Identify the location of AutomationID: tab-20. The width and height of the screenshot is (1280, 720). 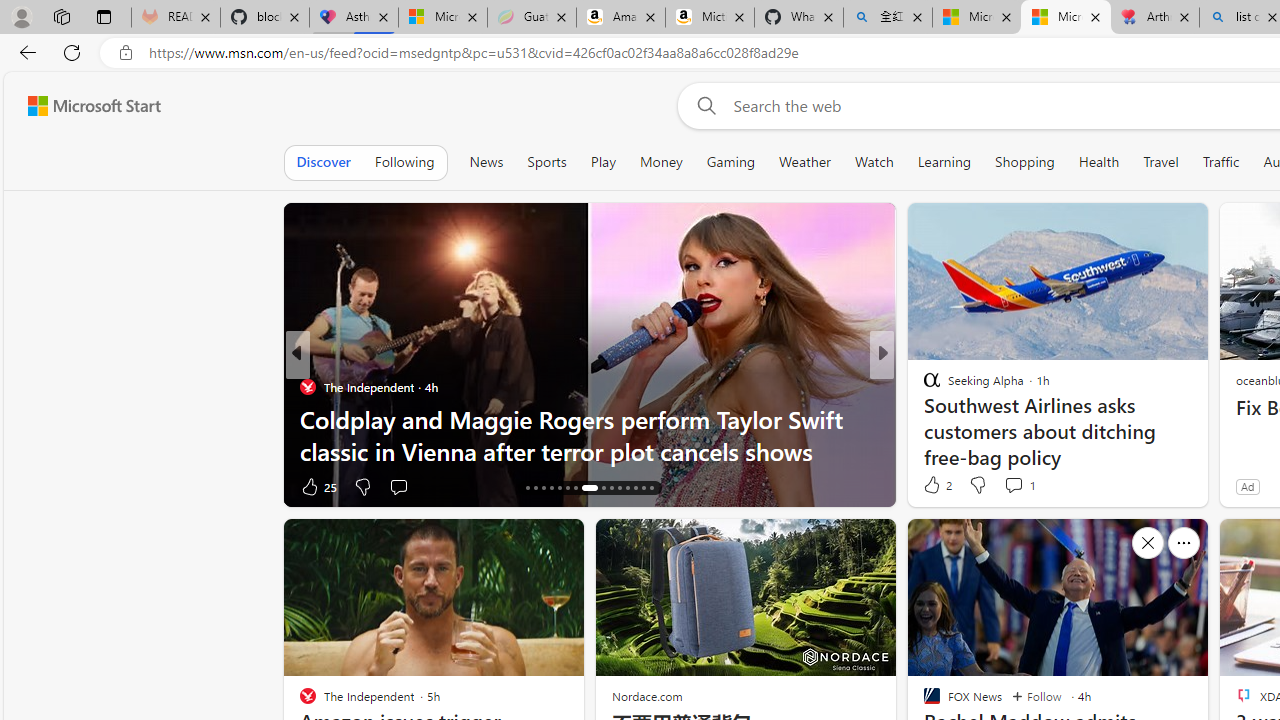
(560, 488).